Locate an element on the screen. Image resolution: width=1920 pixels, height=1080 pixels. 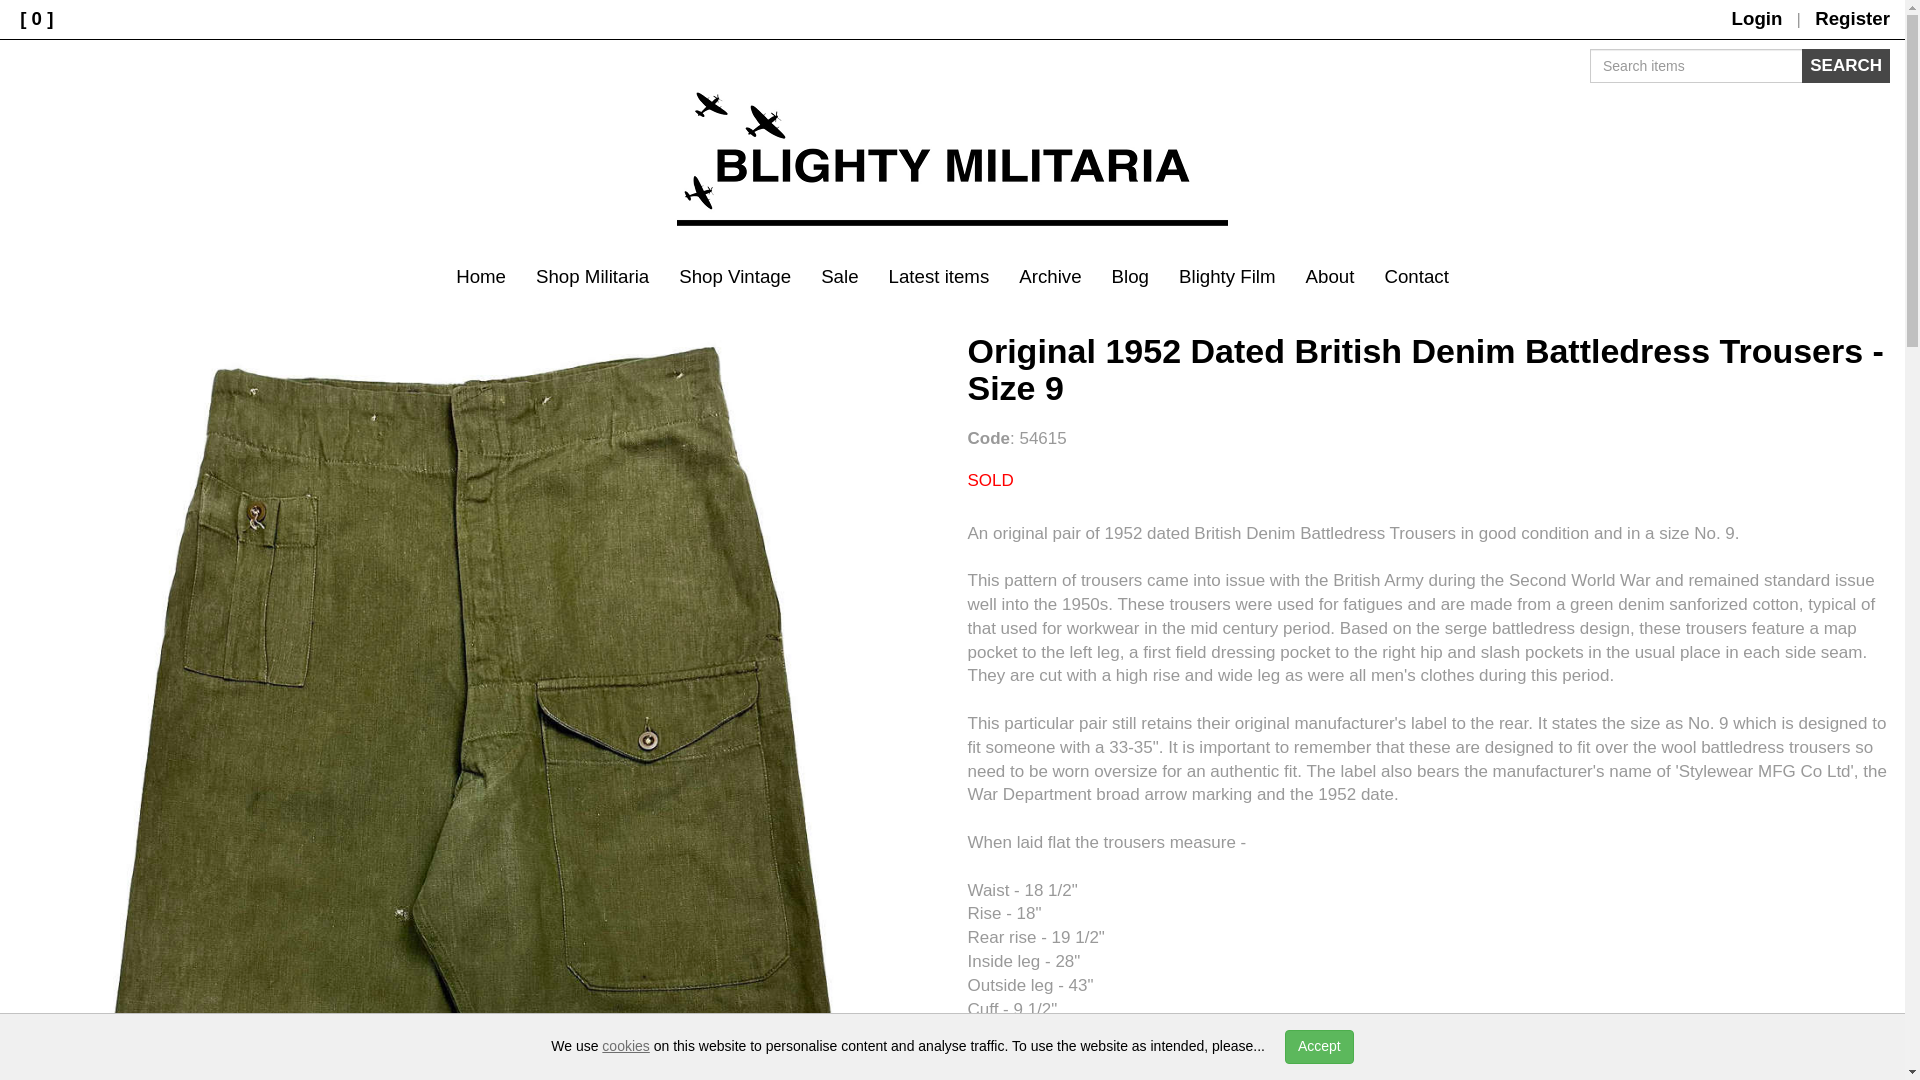
Shop Militaria is located at coordinates (592, 276).